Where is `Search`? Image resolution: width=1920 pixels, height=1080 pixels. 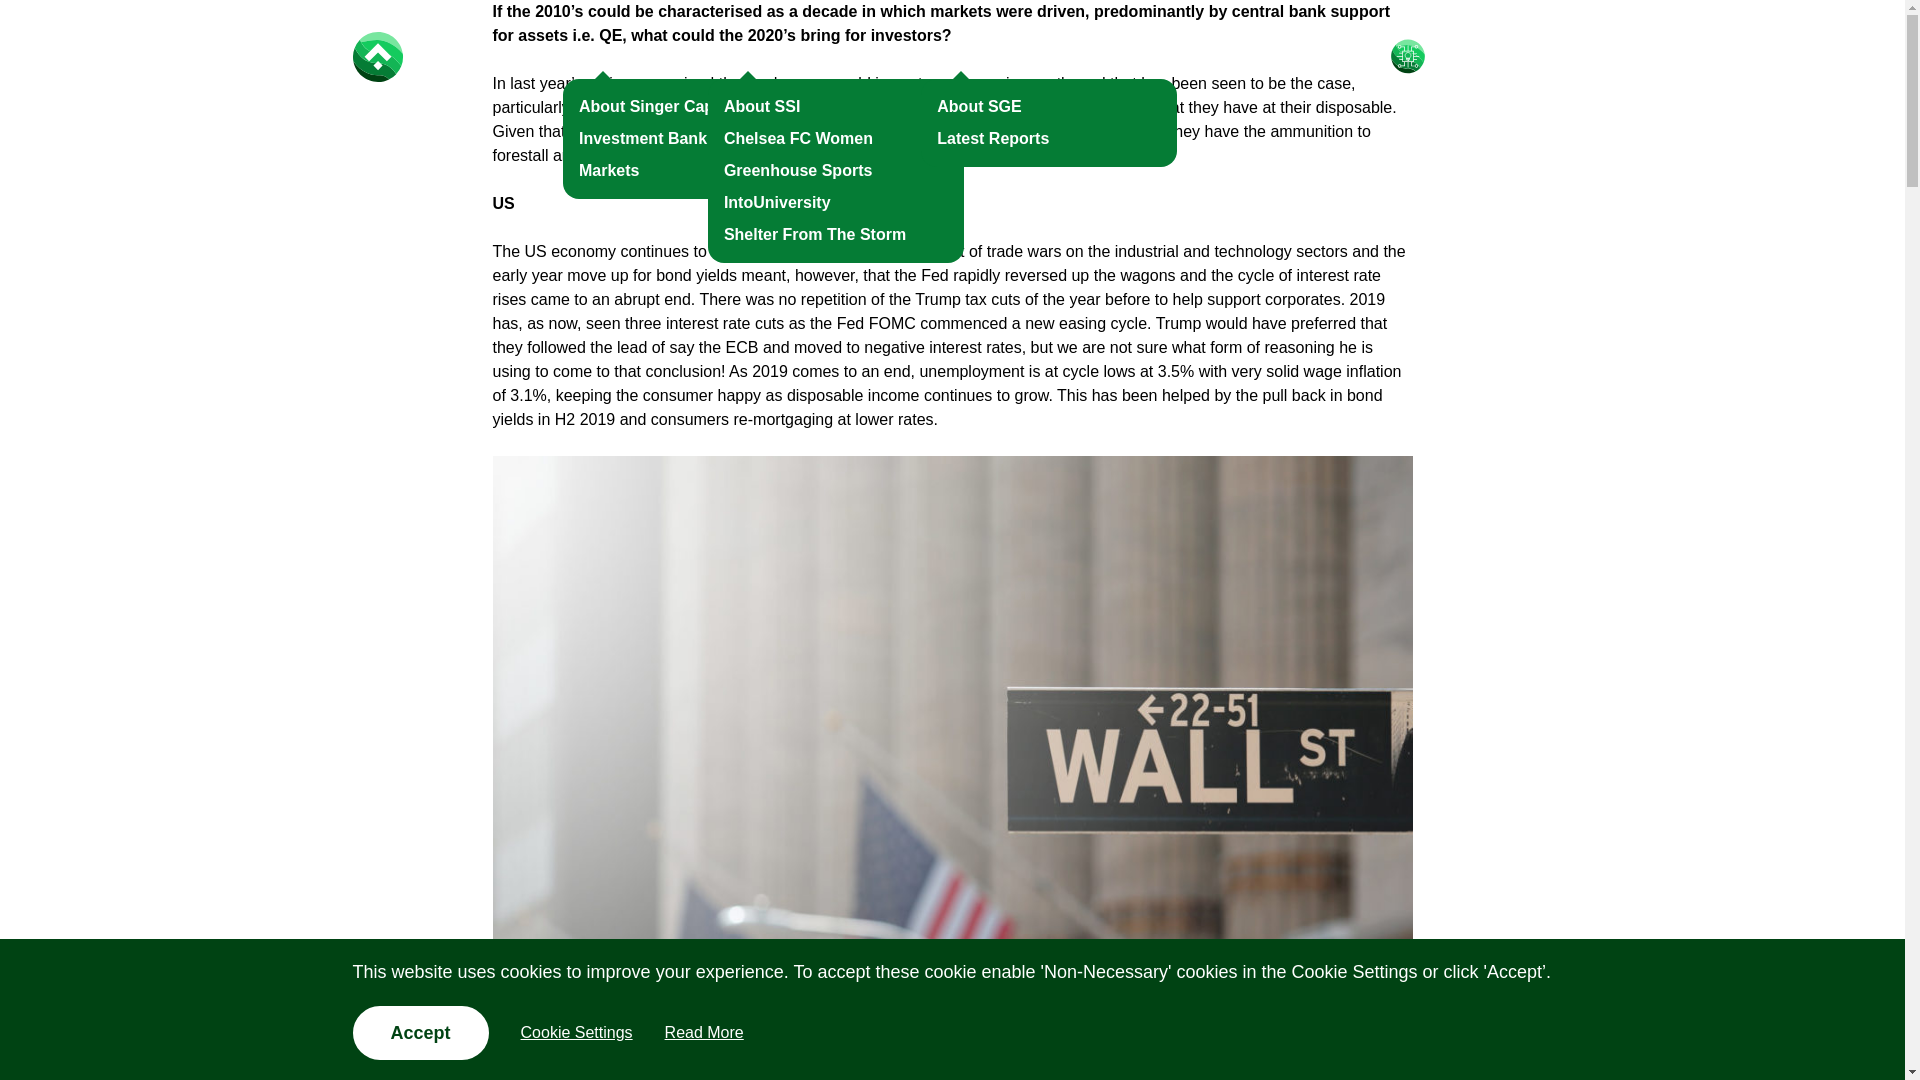
Search is located at coordinates (1478, 56).